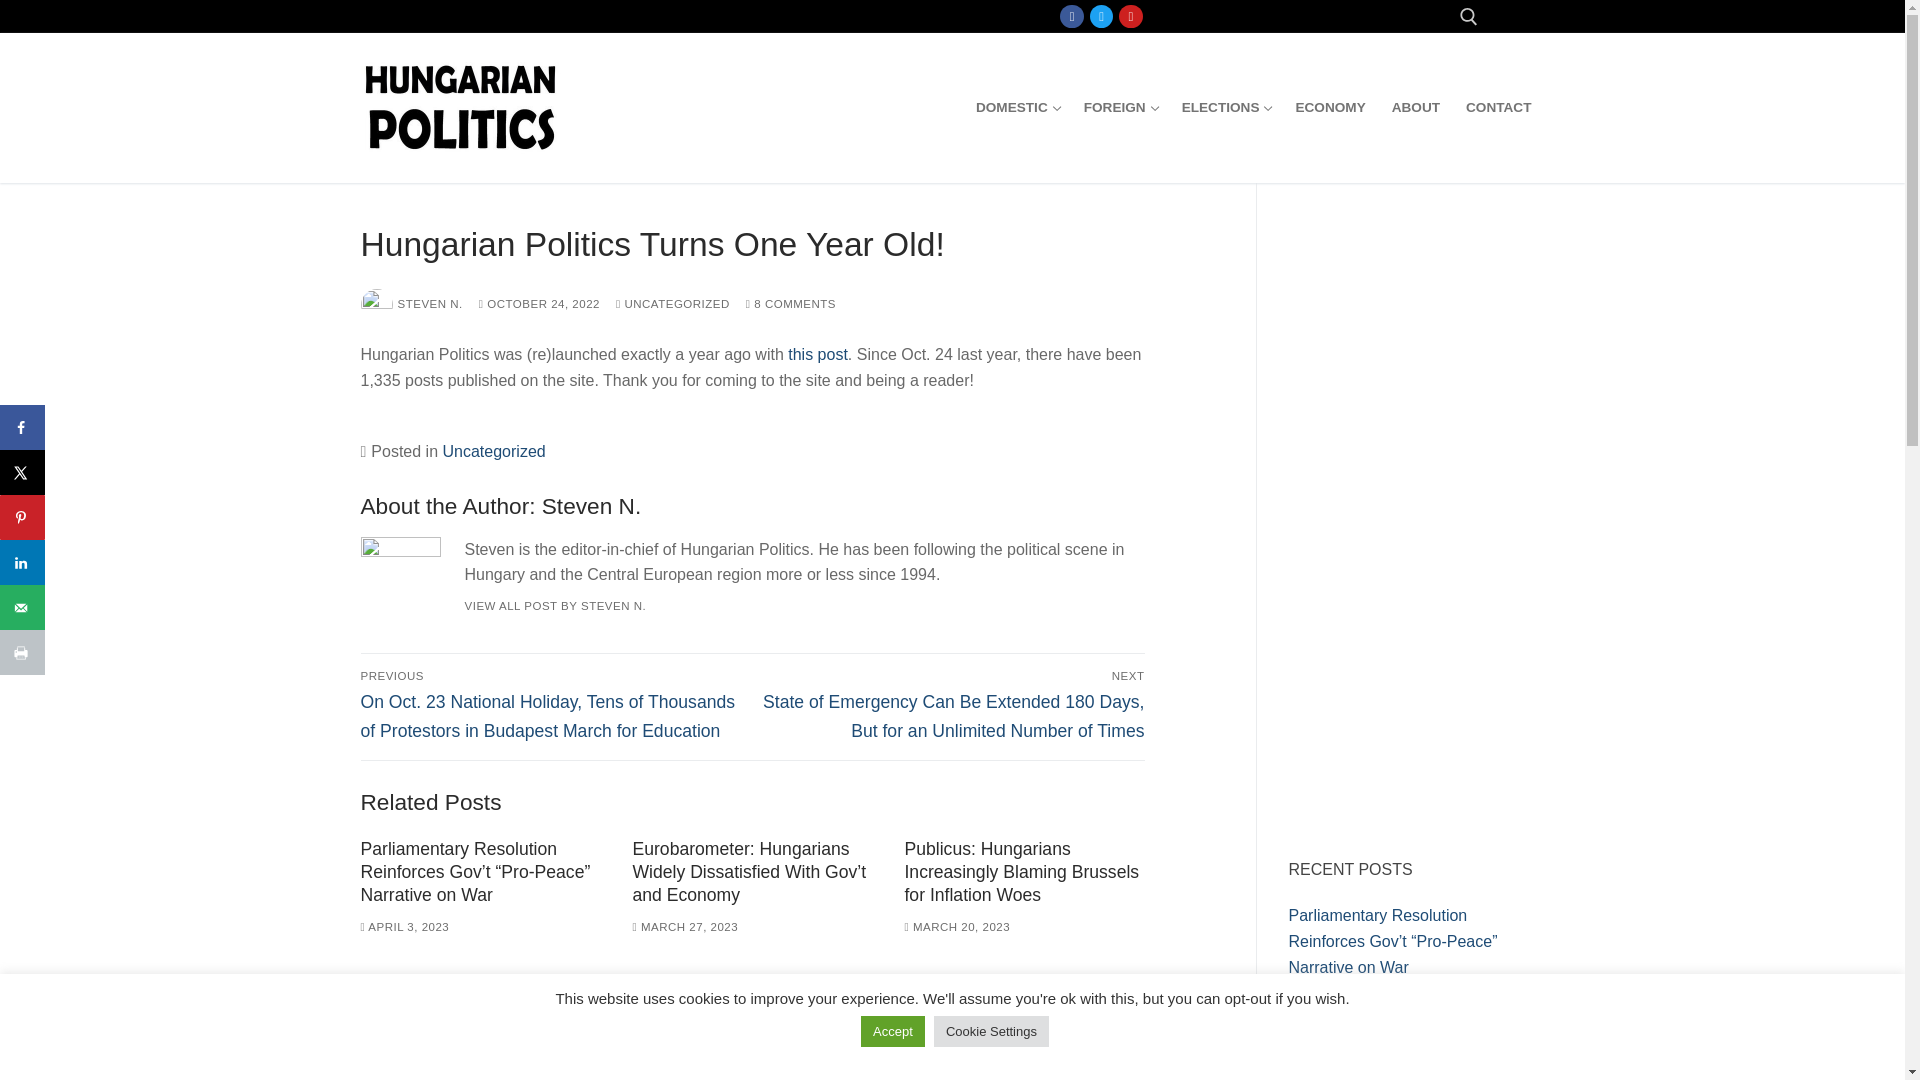 The image size is (1920, 1080). What do you see at coordinates (538, 304) in the screenshot?
I see `Uncategorized` at bounding box center [538, 304].